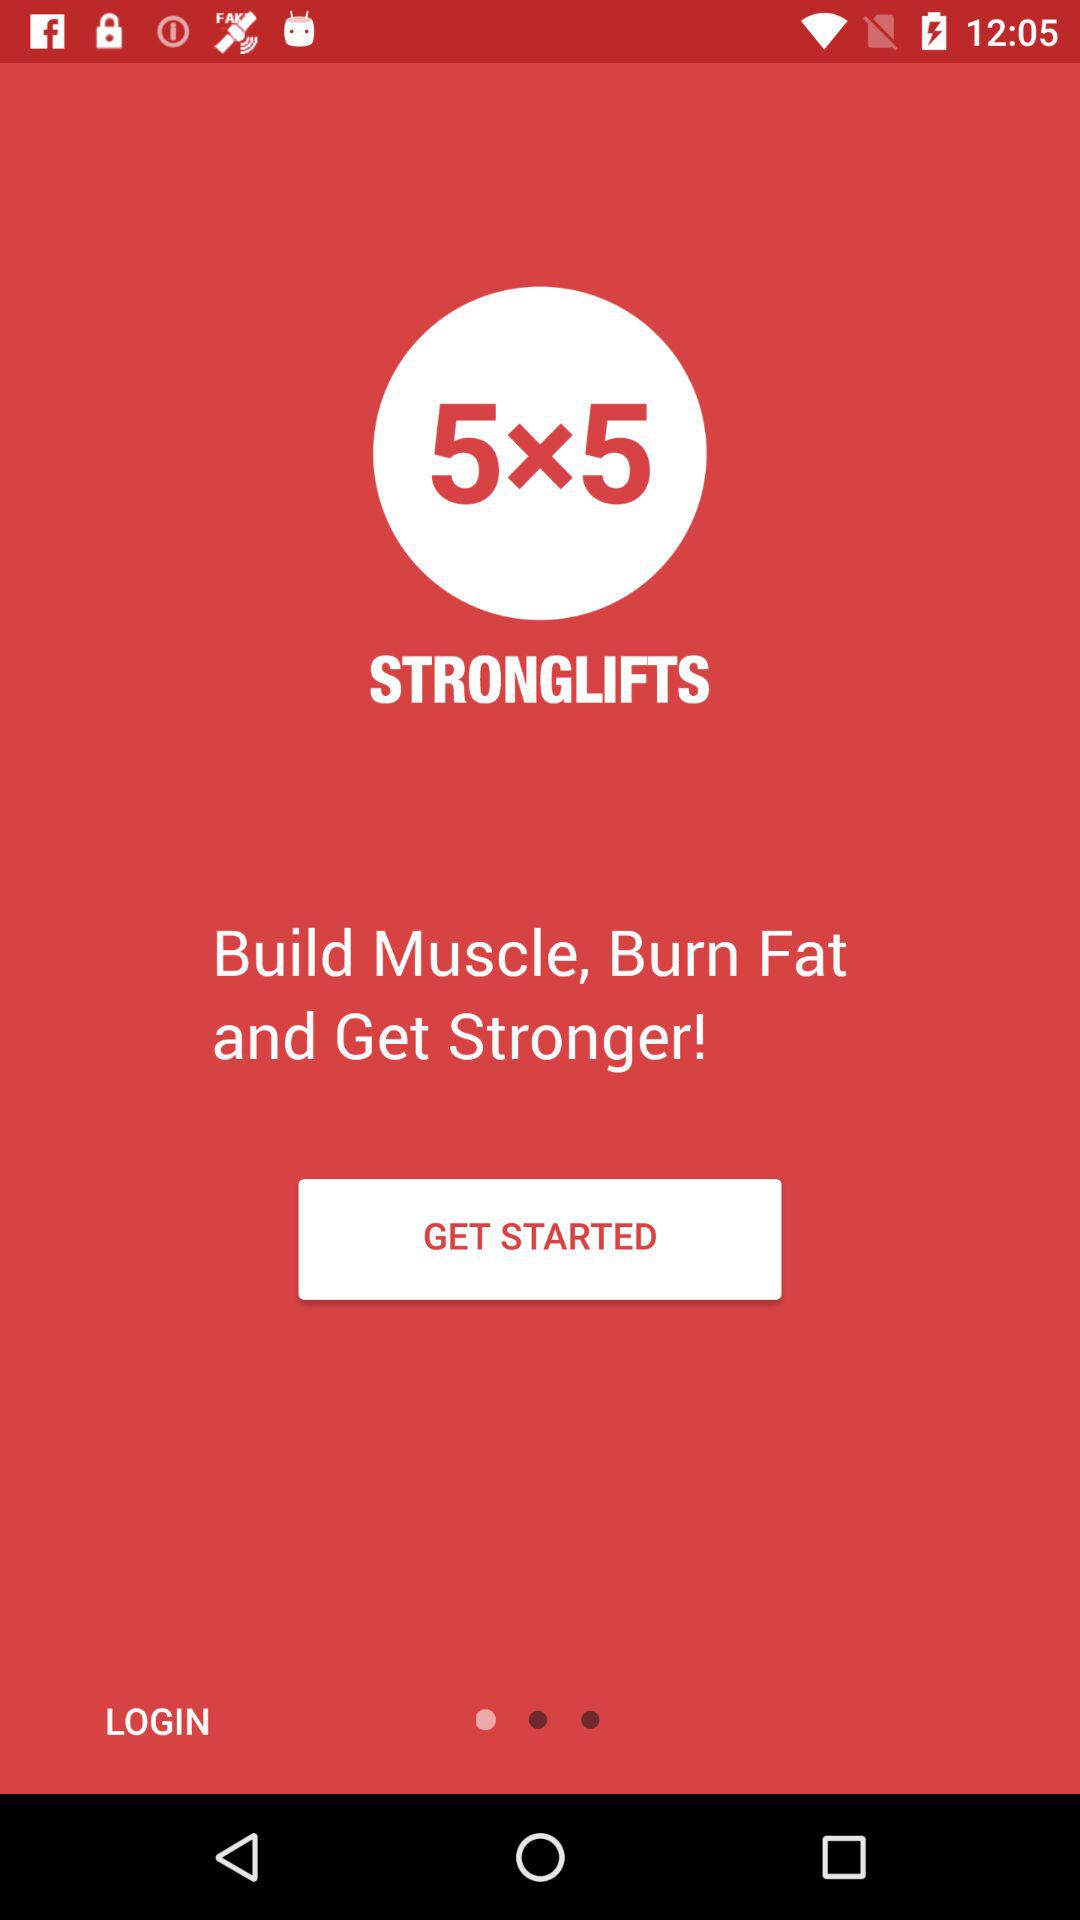  What do you see at coordinates (540, 1238) in the screenshot?
I see `swipe to the get started icon` at bounding box center [540, 1238].